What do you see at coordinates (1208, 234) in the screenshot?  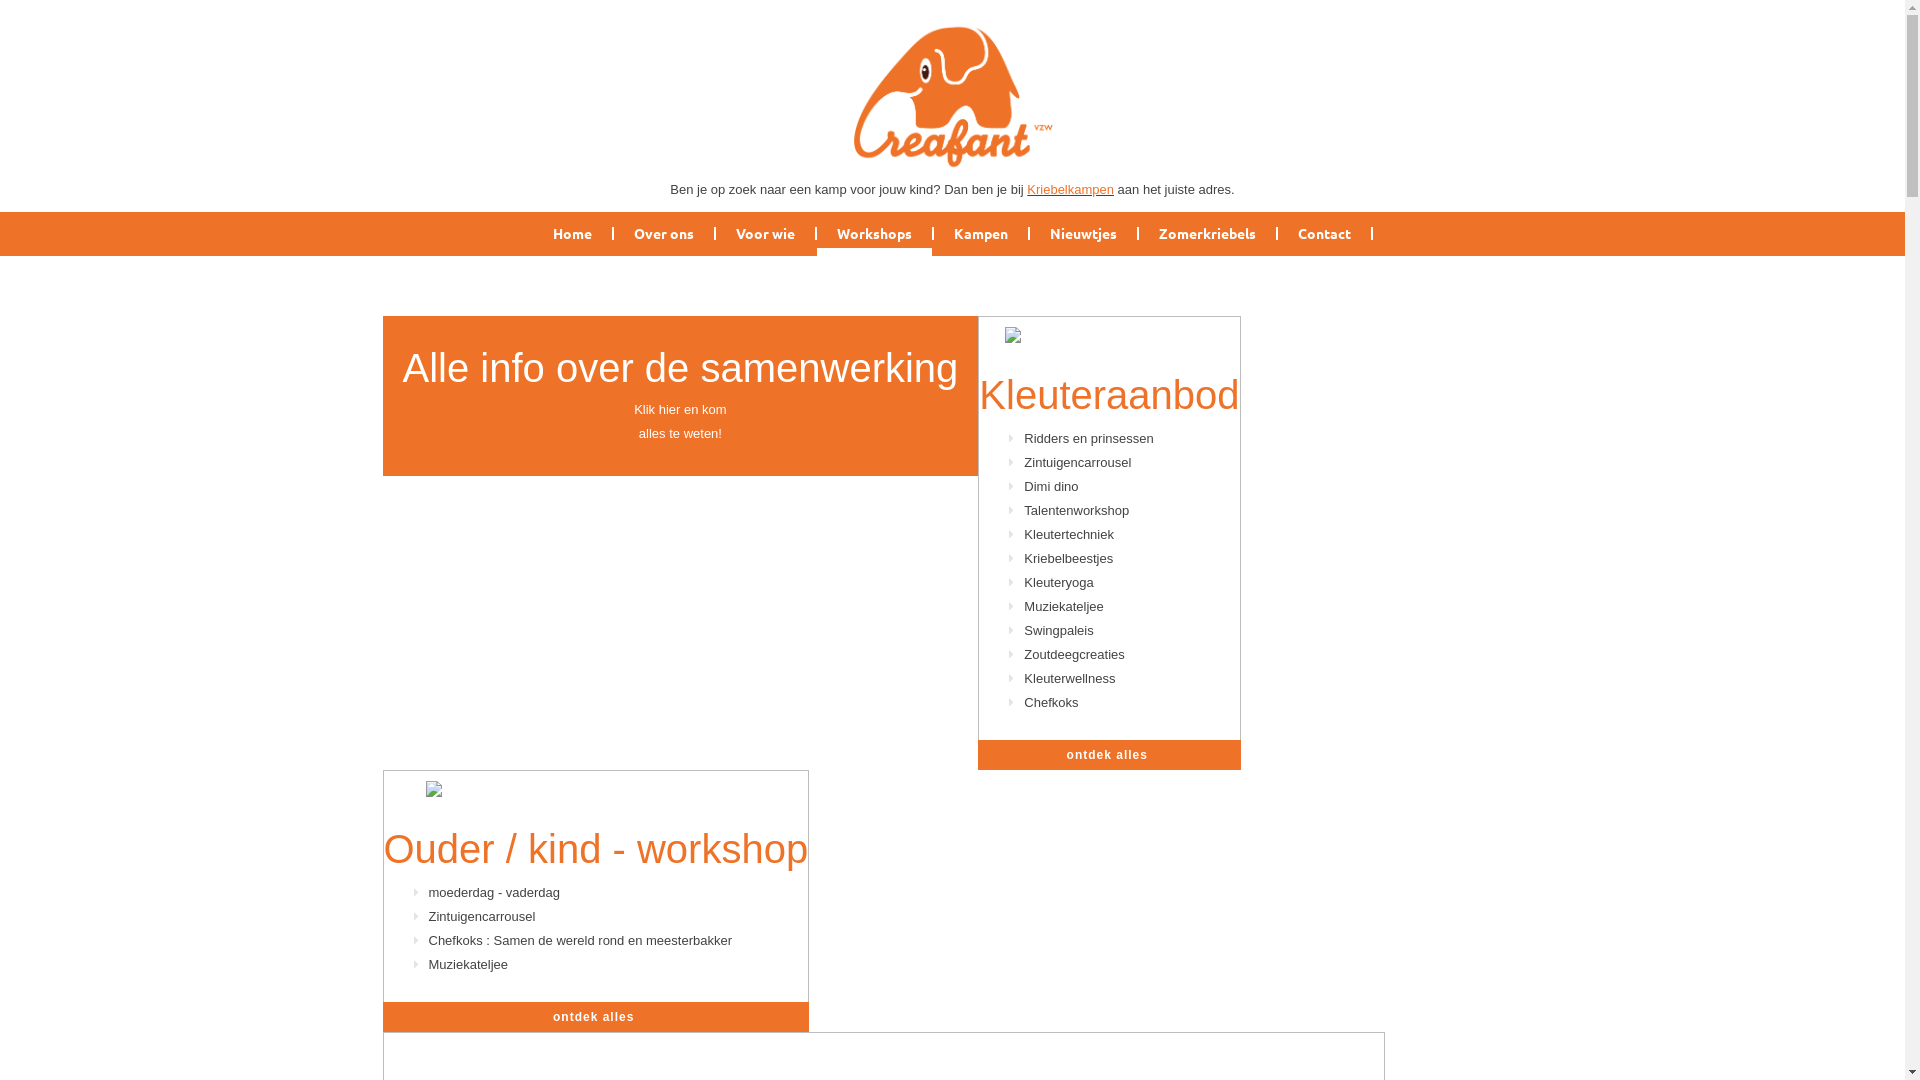 I see `Zomerkriebels` at bounding box center [1208, 234].